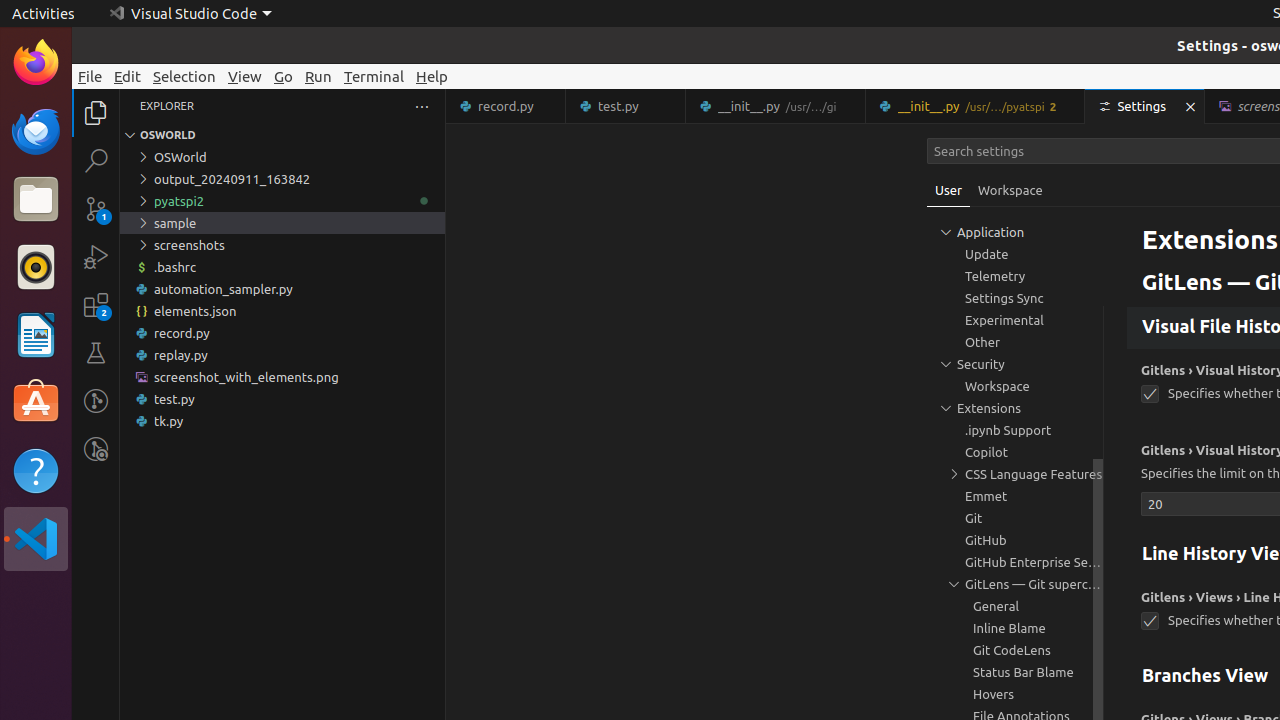 The image size is (1280, 720). What do you see at coordinates (1150, 394) in the screenshot?
I see `gitlens.visualHistory.allowMultiple` at bounding box center [1150, 394].